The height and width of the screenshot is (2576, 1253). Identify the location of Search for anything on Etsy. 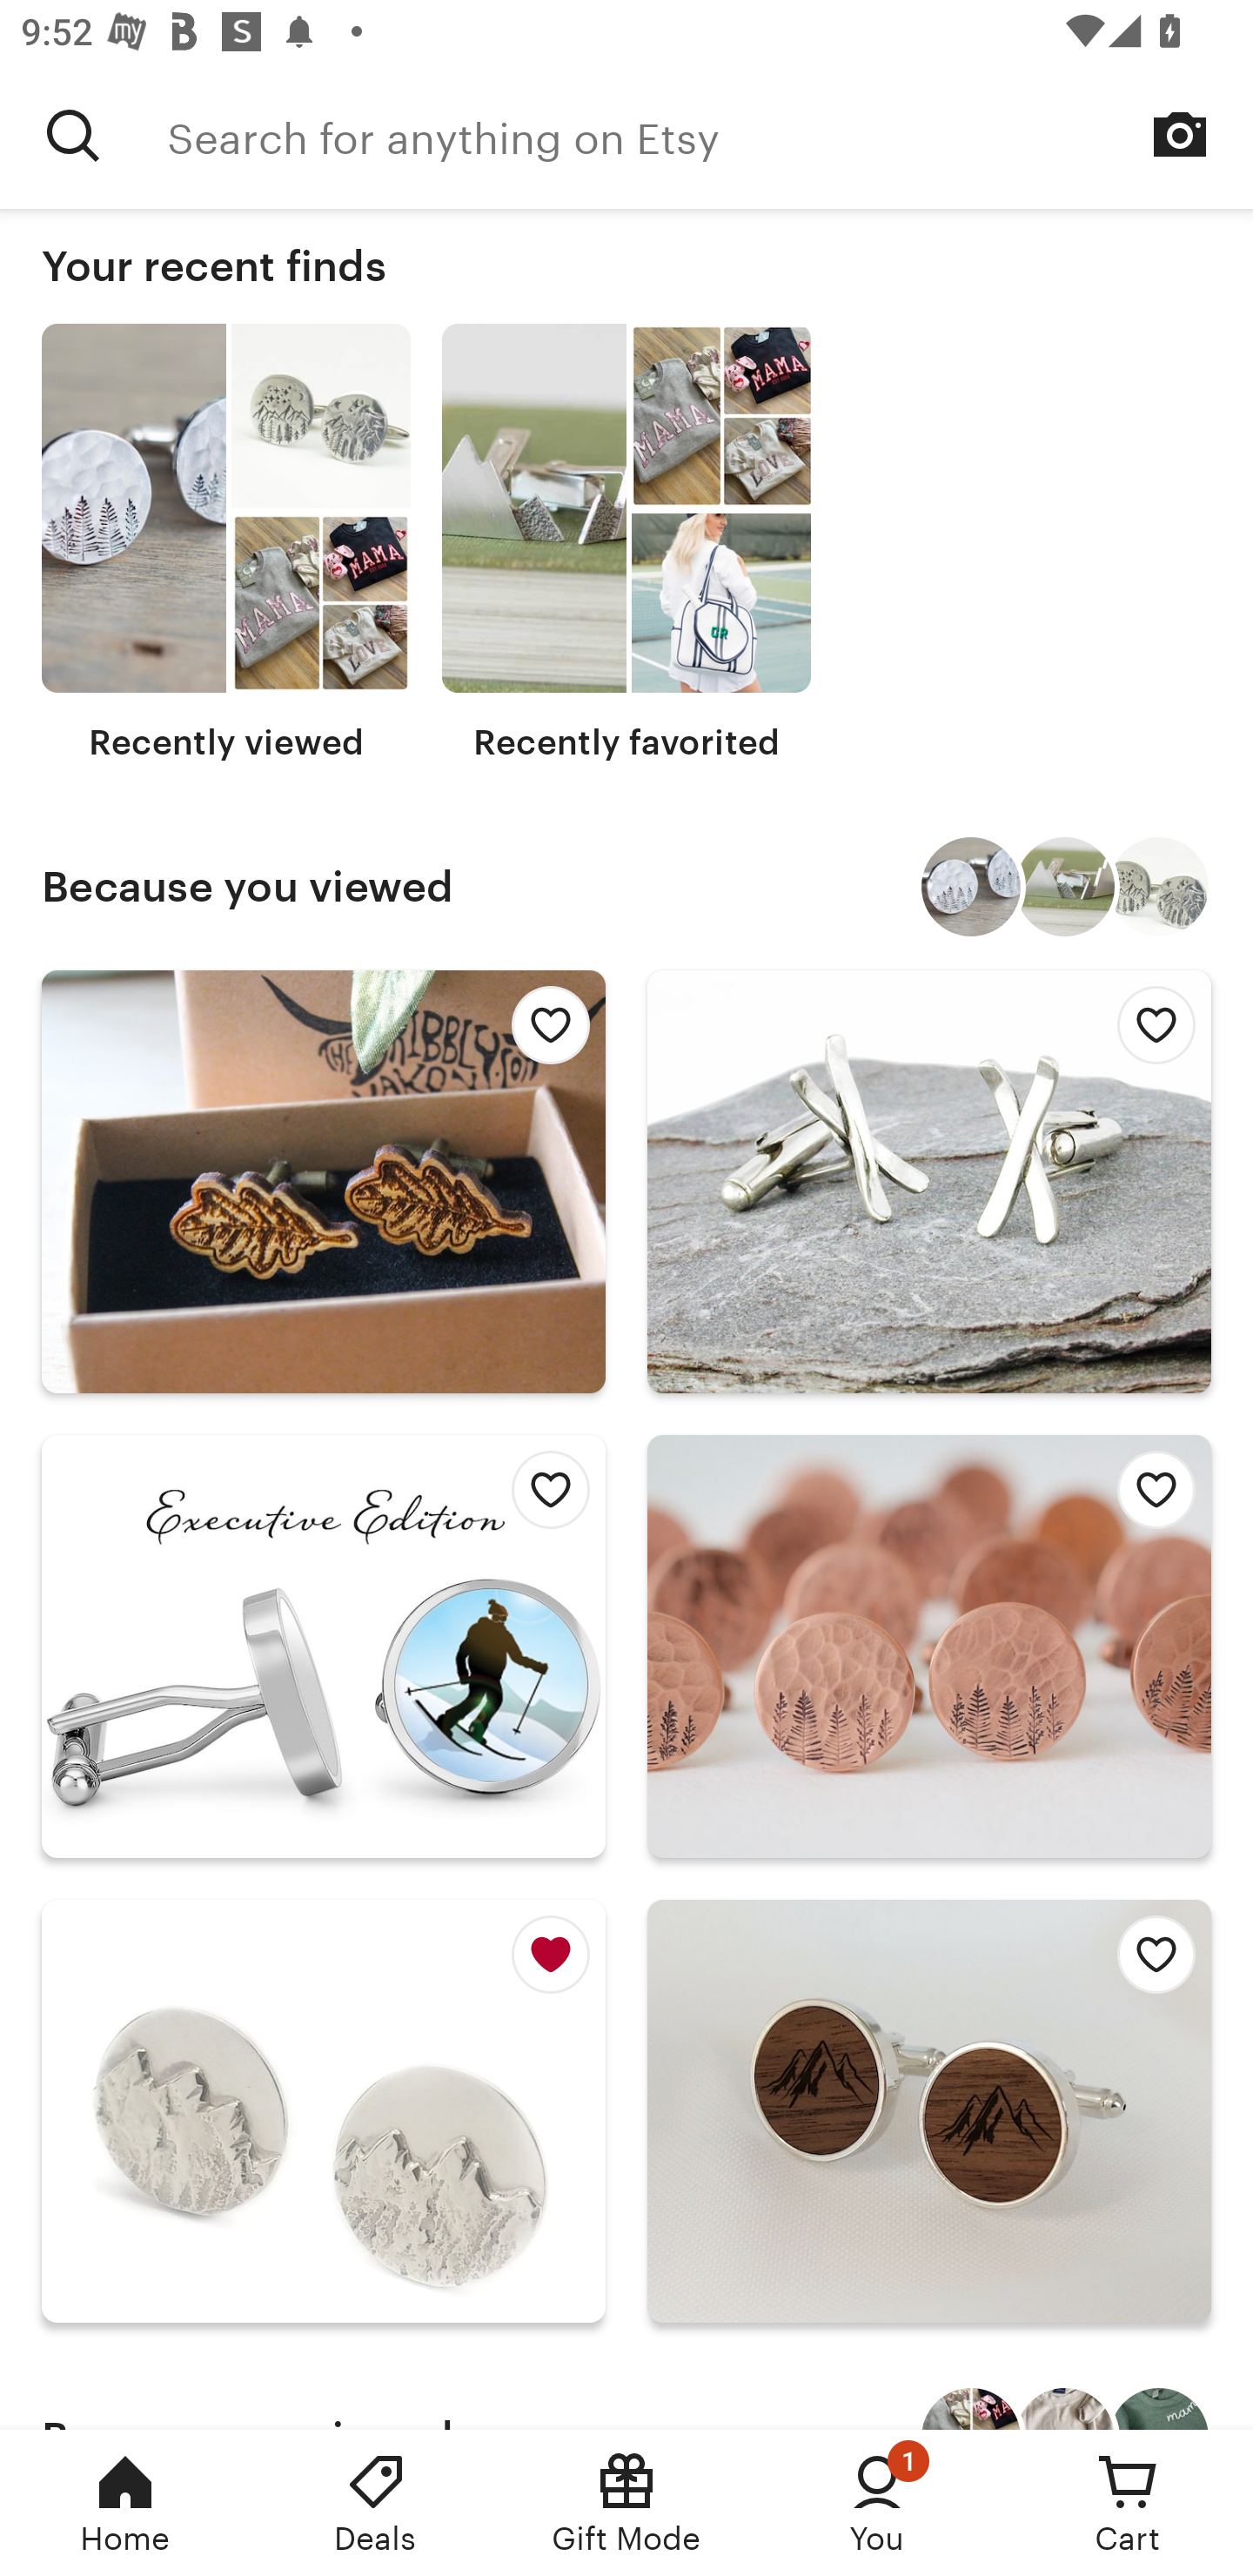
(710, 135).